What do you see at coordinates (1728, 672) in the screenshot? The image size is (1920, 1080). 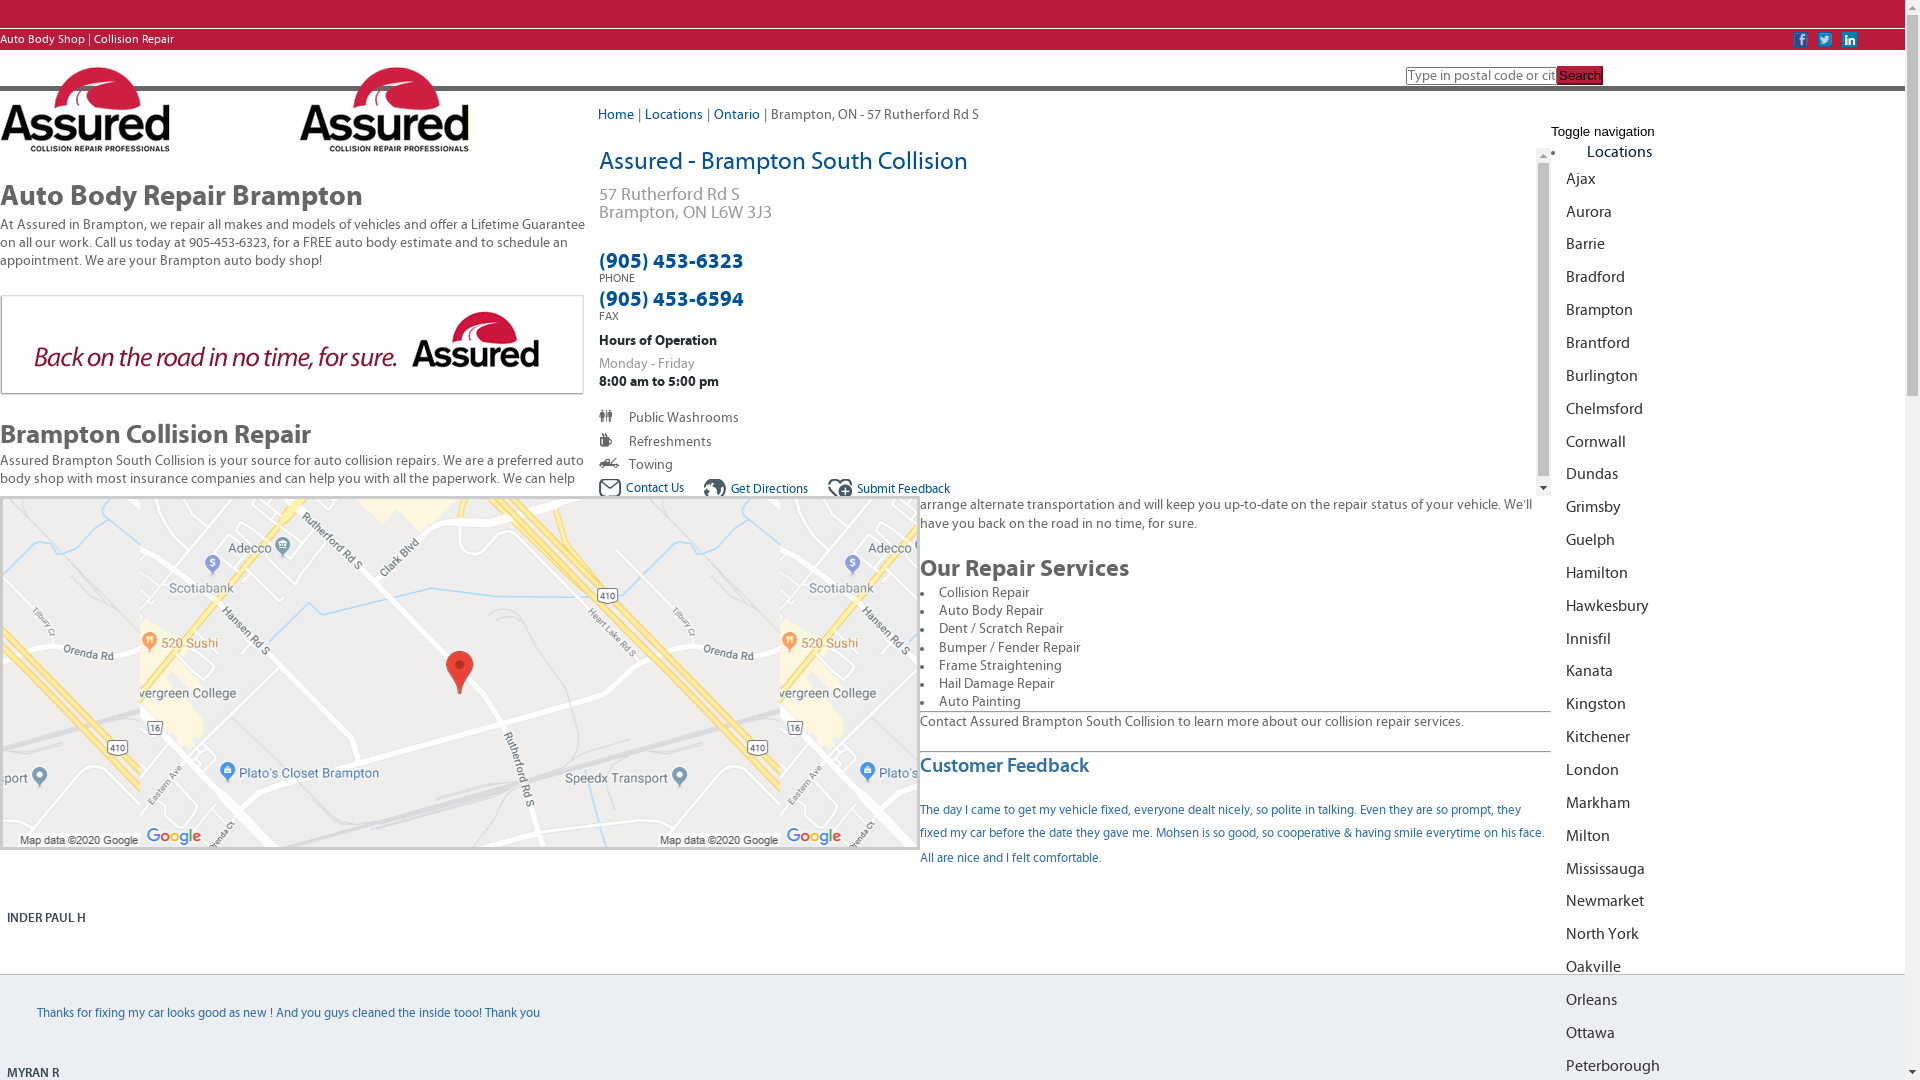 I see `Kanata` at bounding box center [1728, 672].